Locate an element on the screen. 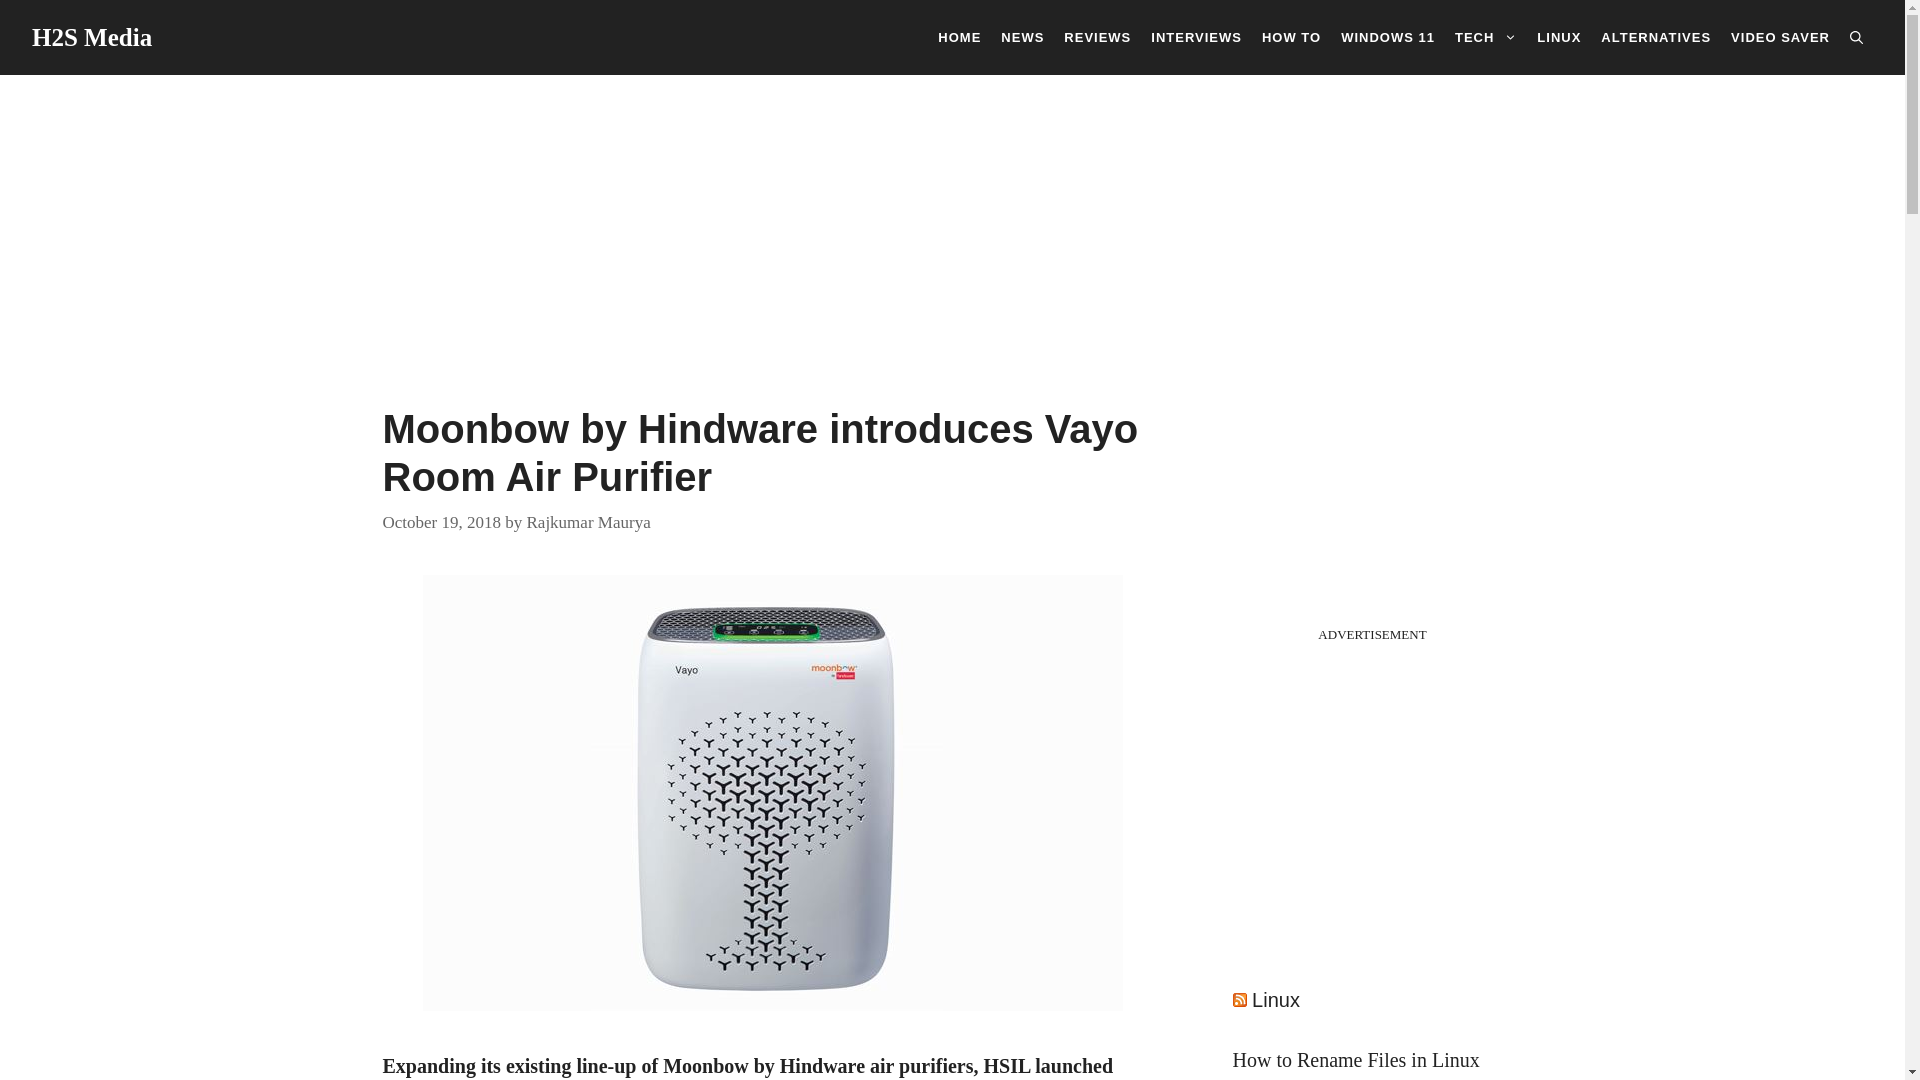  HOW TO is located at coordinates (1290, 36).